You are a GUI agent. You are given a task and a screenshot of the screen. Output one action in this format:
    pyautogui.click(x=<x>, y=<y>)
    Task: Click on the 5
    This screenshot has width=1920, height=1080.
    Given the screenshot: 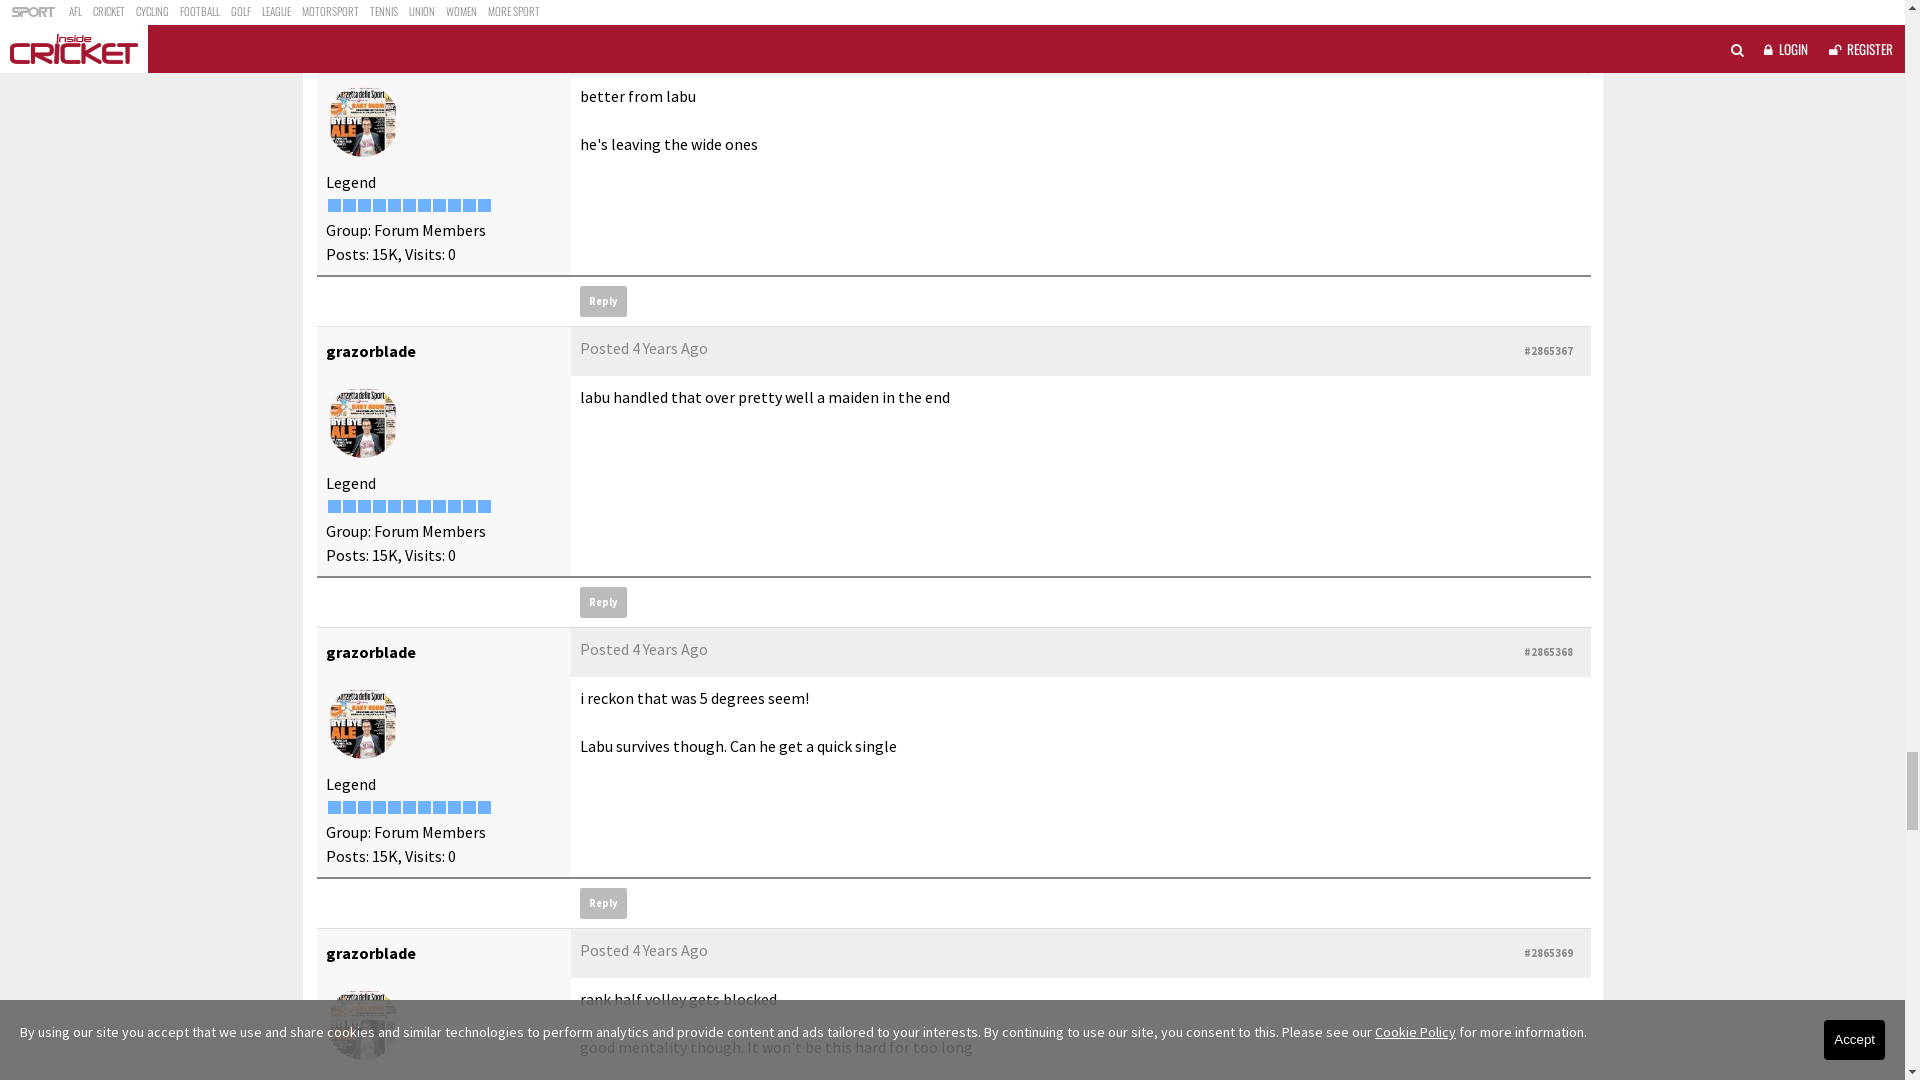 What is the action you would take?
    pyautogui.click(x=1422, y=264)
    